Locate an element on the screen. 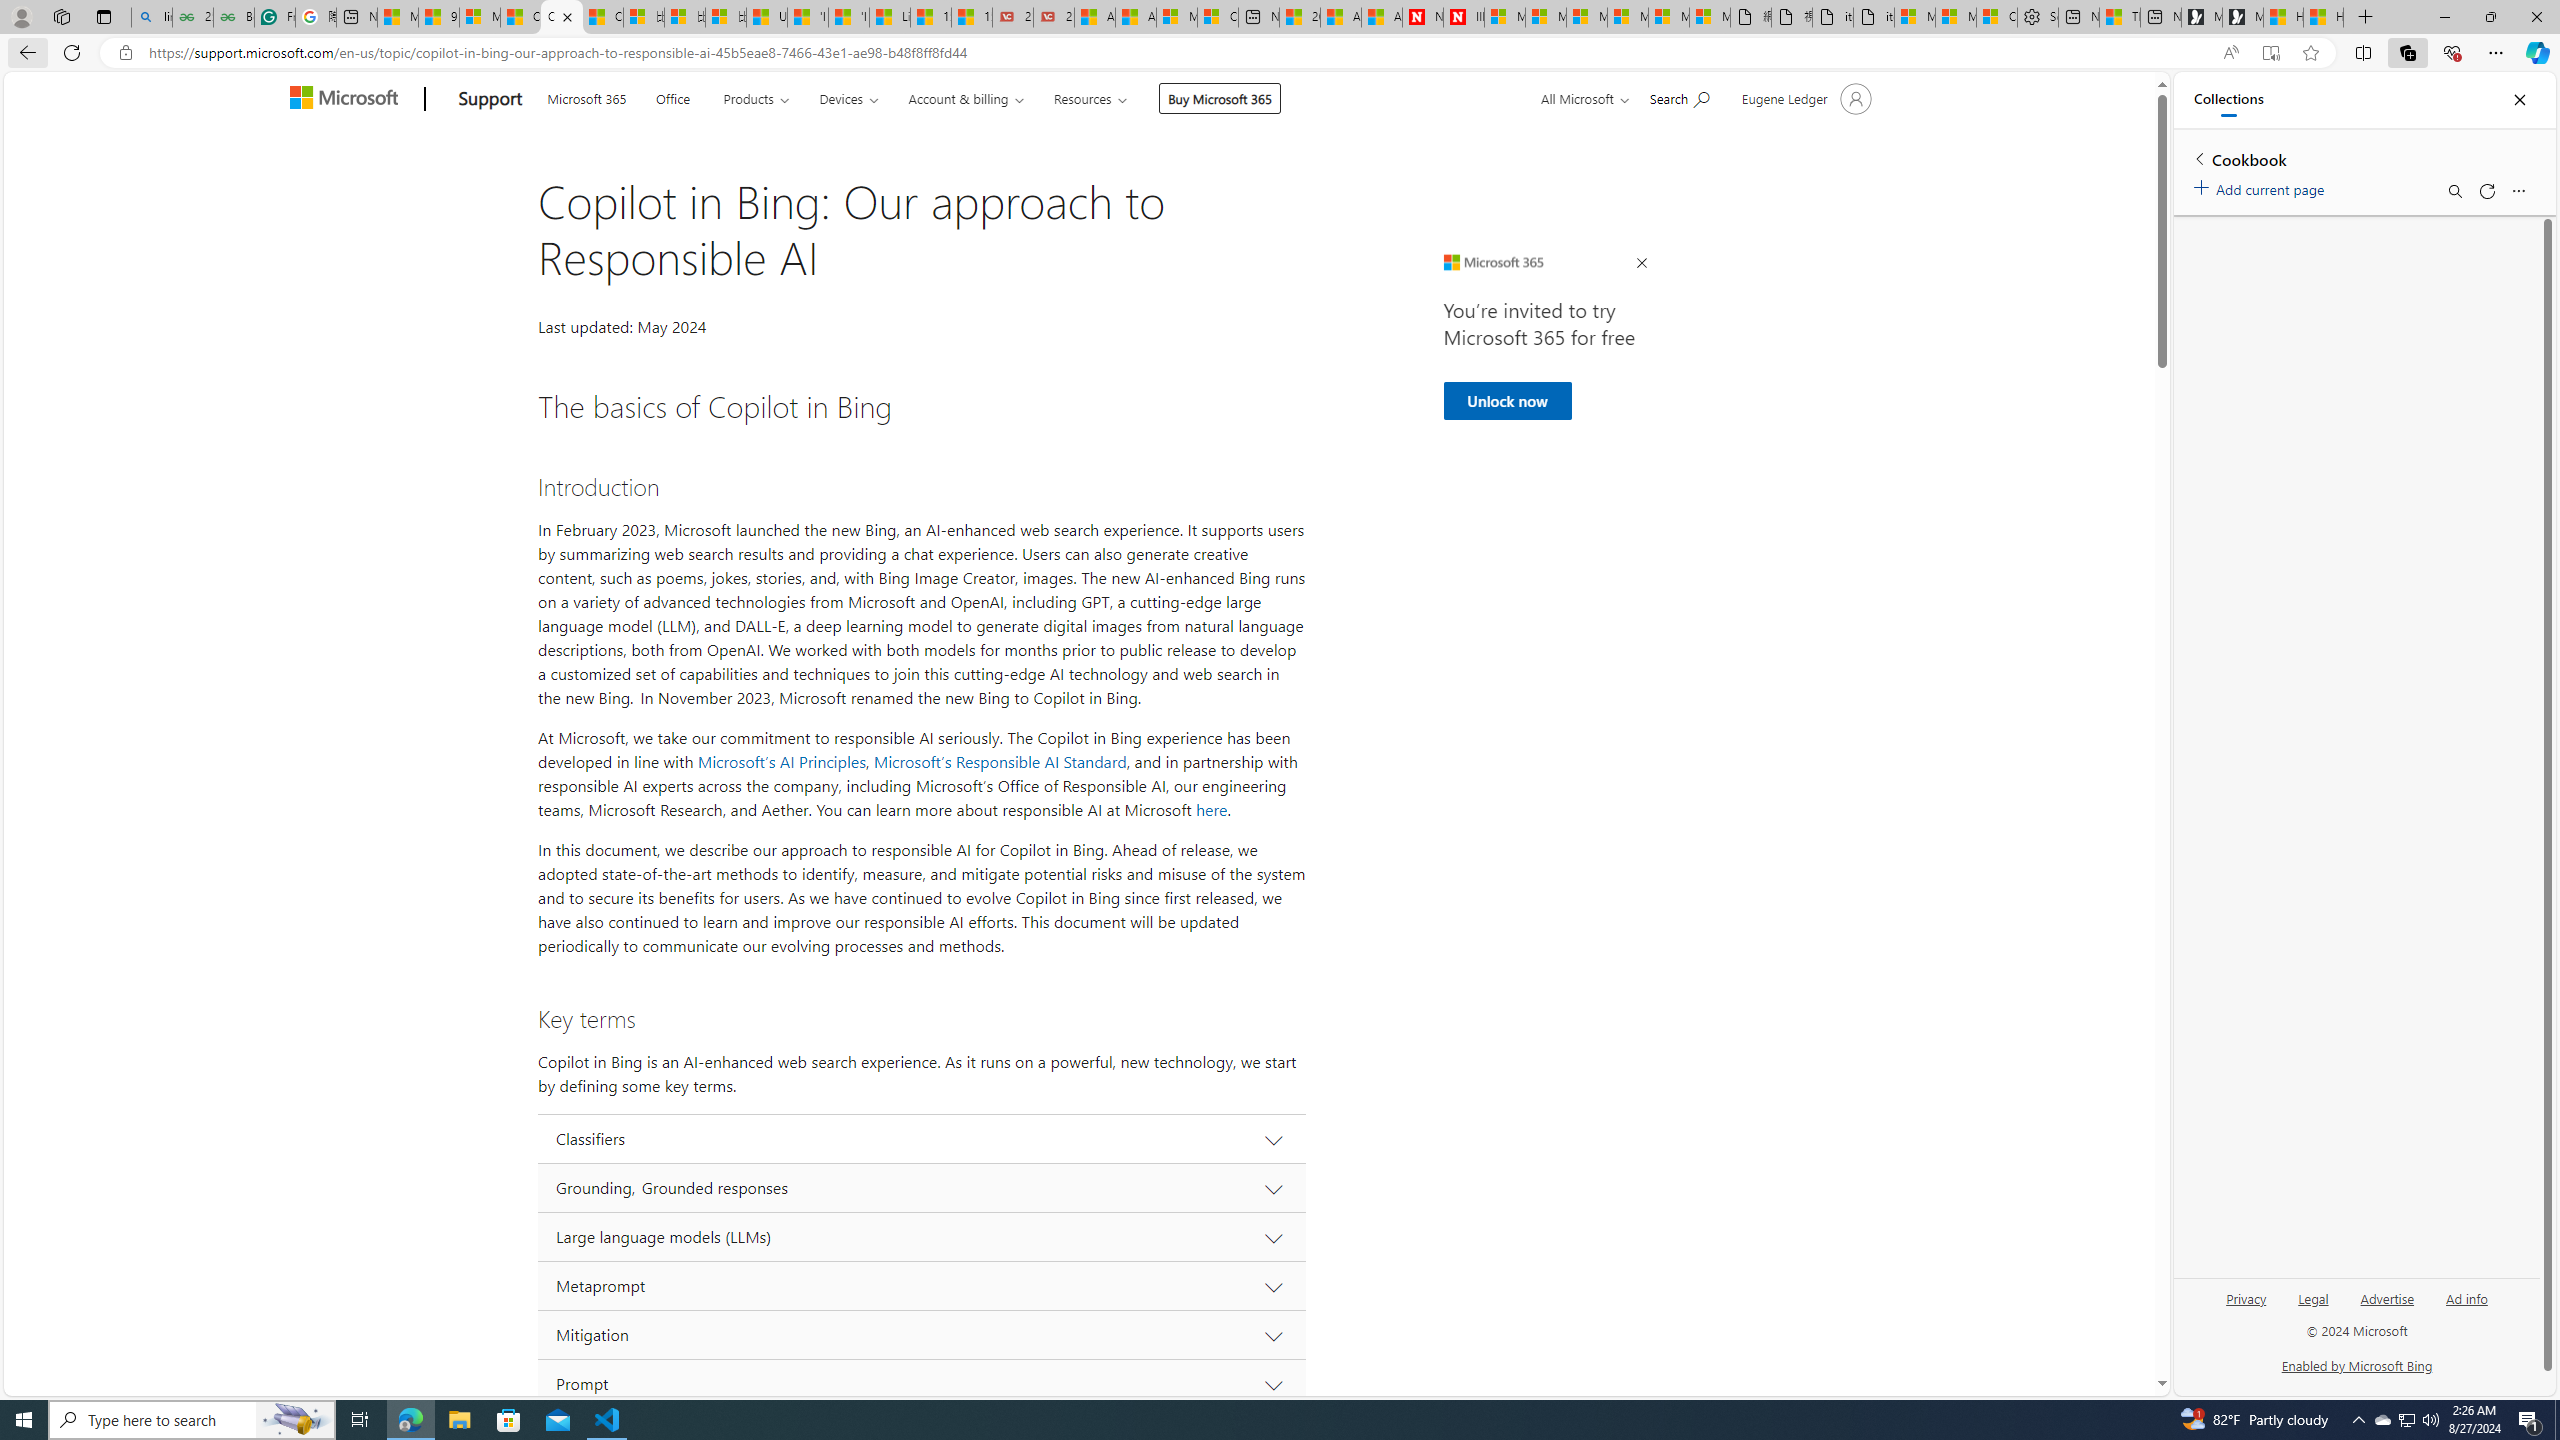 The width and height of the screenshot is (2560, 1440). Settings and more (Alt+F) is located at coordinates (2496, 52).